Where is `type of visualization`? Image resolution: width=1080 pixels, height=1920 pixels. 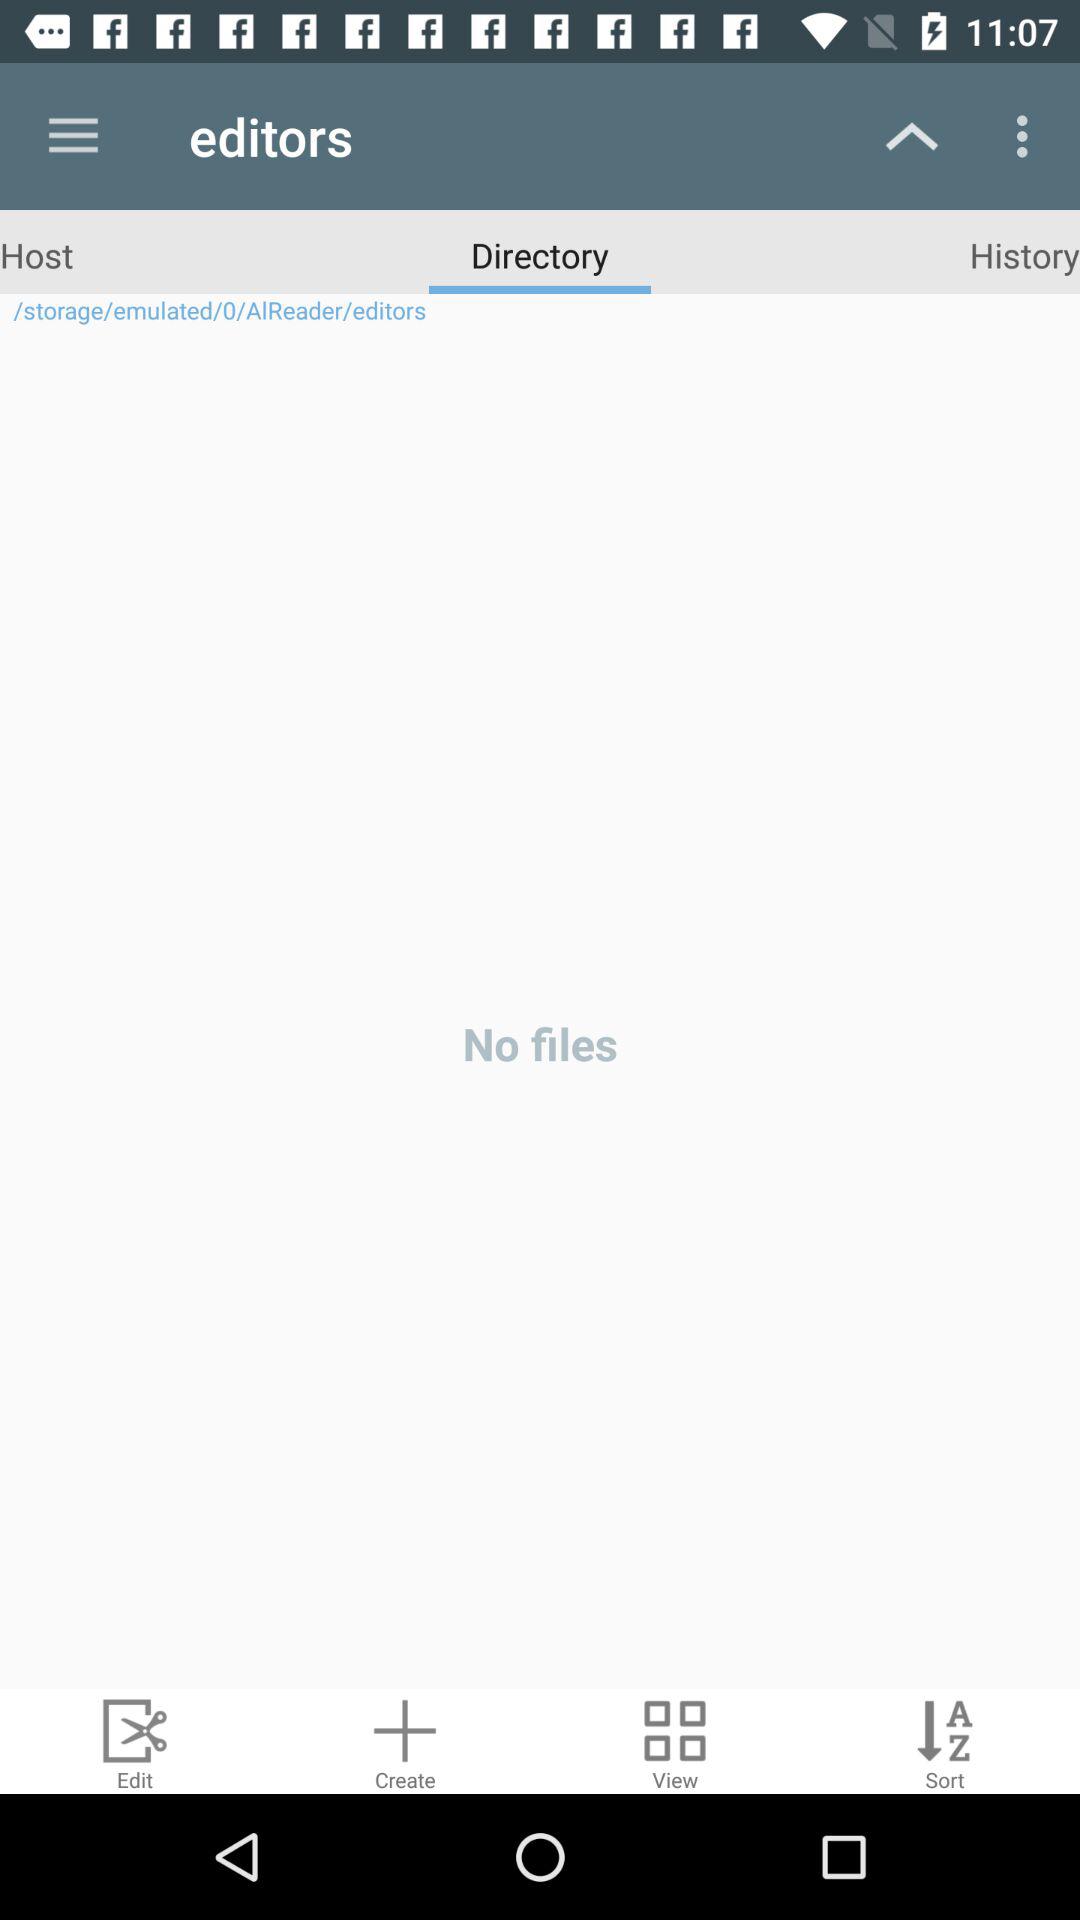 type of visualization is located at coordinates (675, 1742).